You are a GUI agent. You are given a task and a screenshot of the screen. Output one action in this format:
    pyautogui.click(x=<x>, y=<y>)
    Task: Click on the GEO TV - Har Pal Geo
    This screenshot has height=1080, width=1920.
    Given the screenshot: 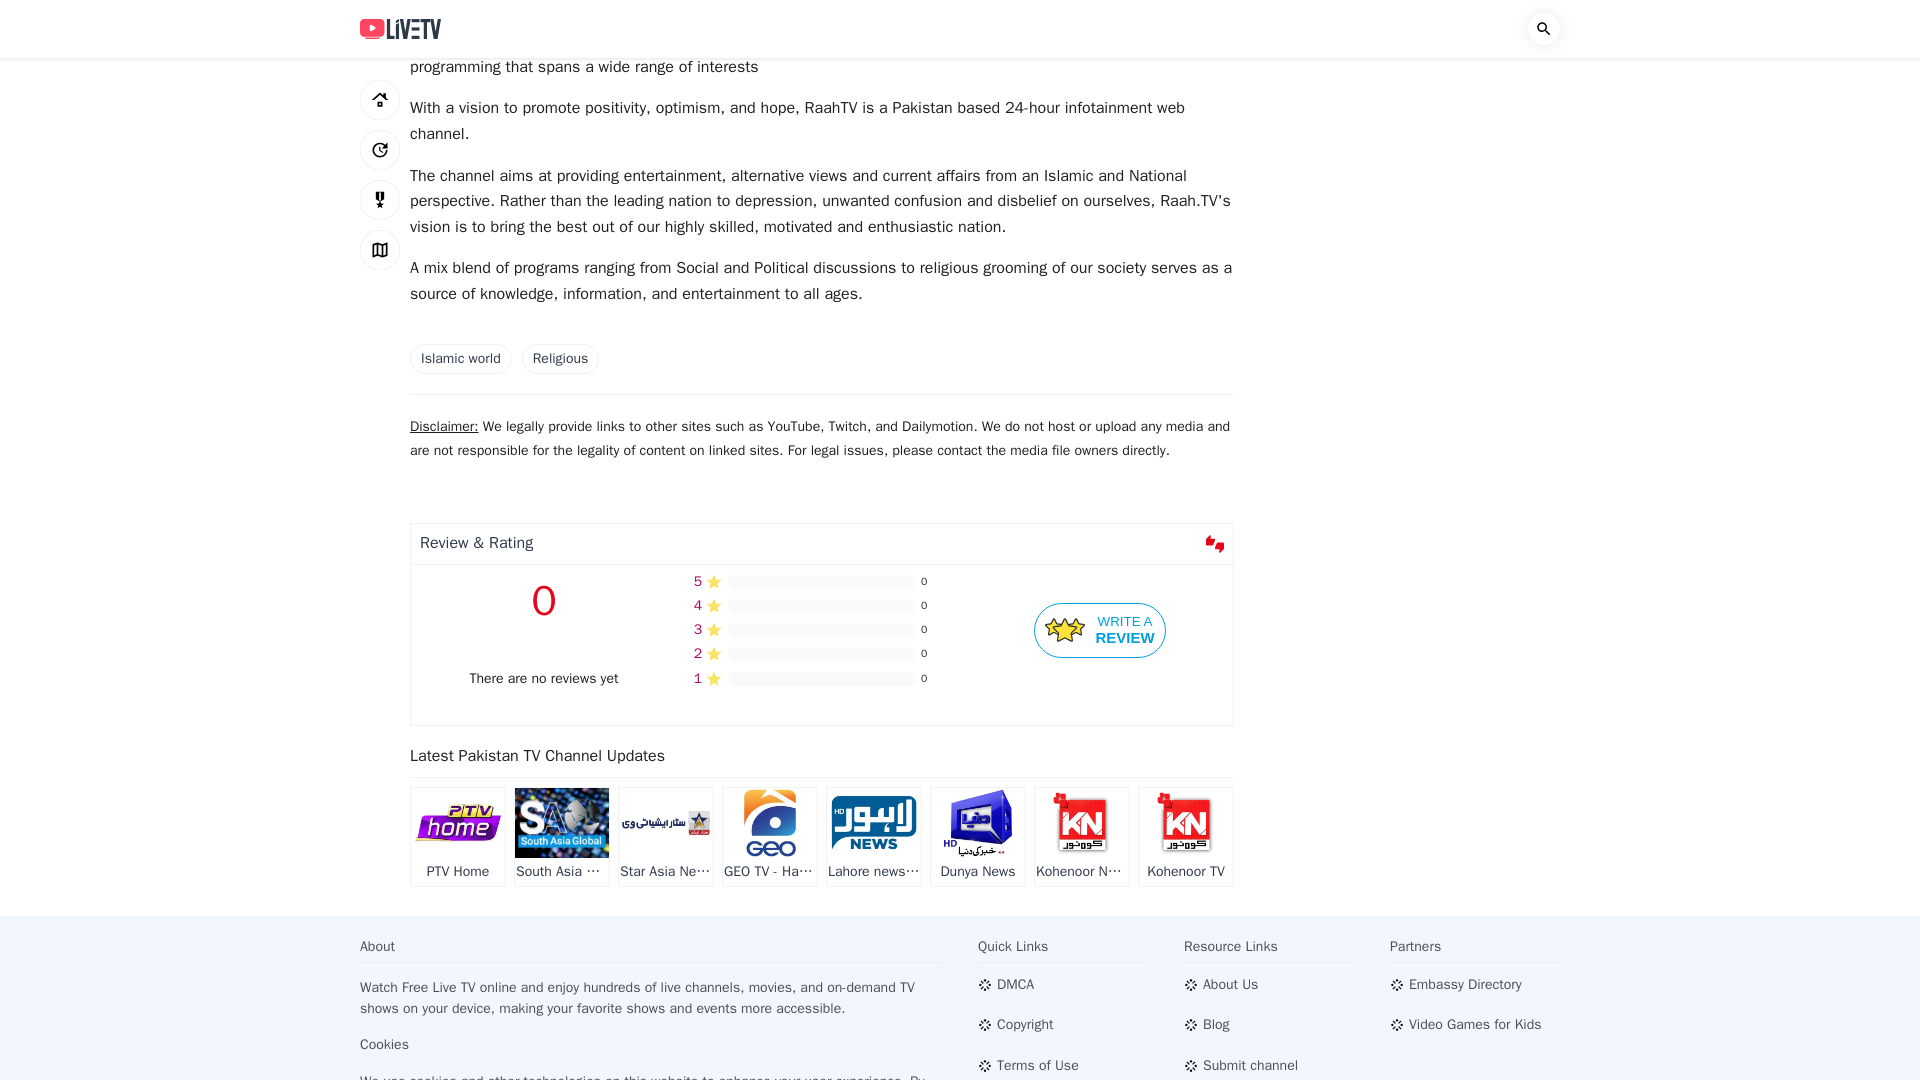 What is the action you would take?
    pyautogui.click(x=770, y=837)
    